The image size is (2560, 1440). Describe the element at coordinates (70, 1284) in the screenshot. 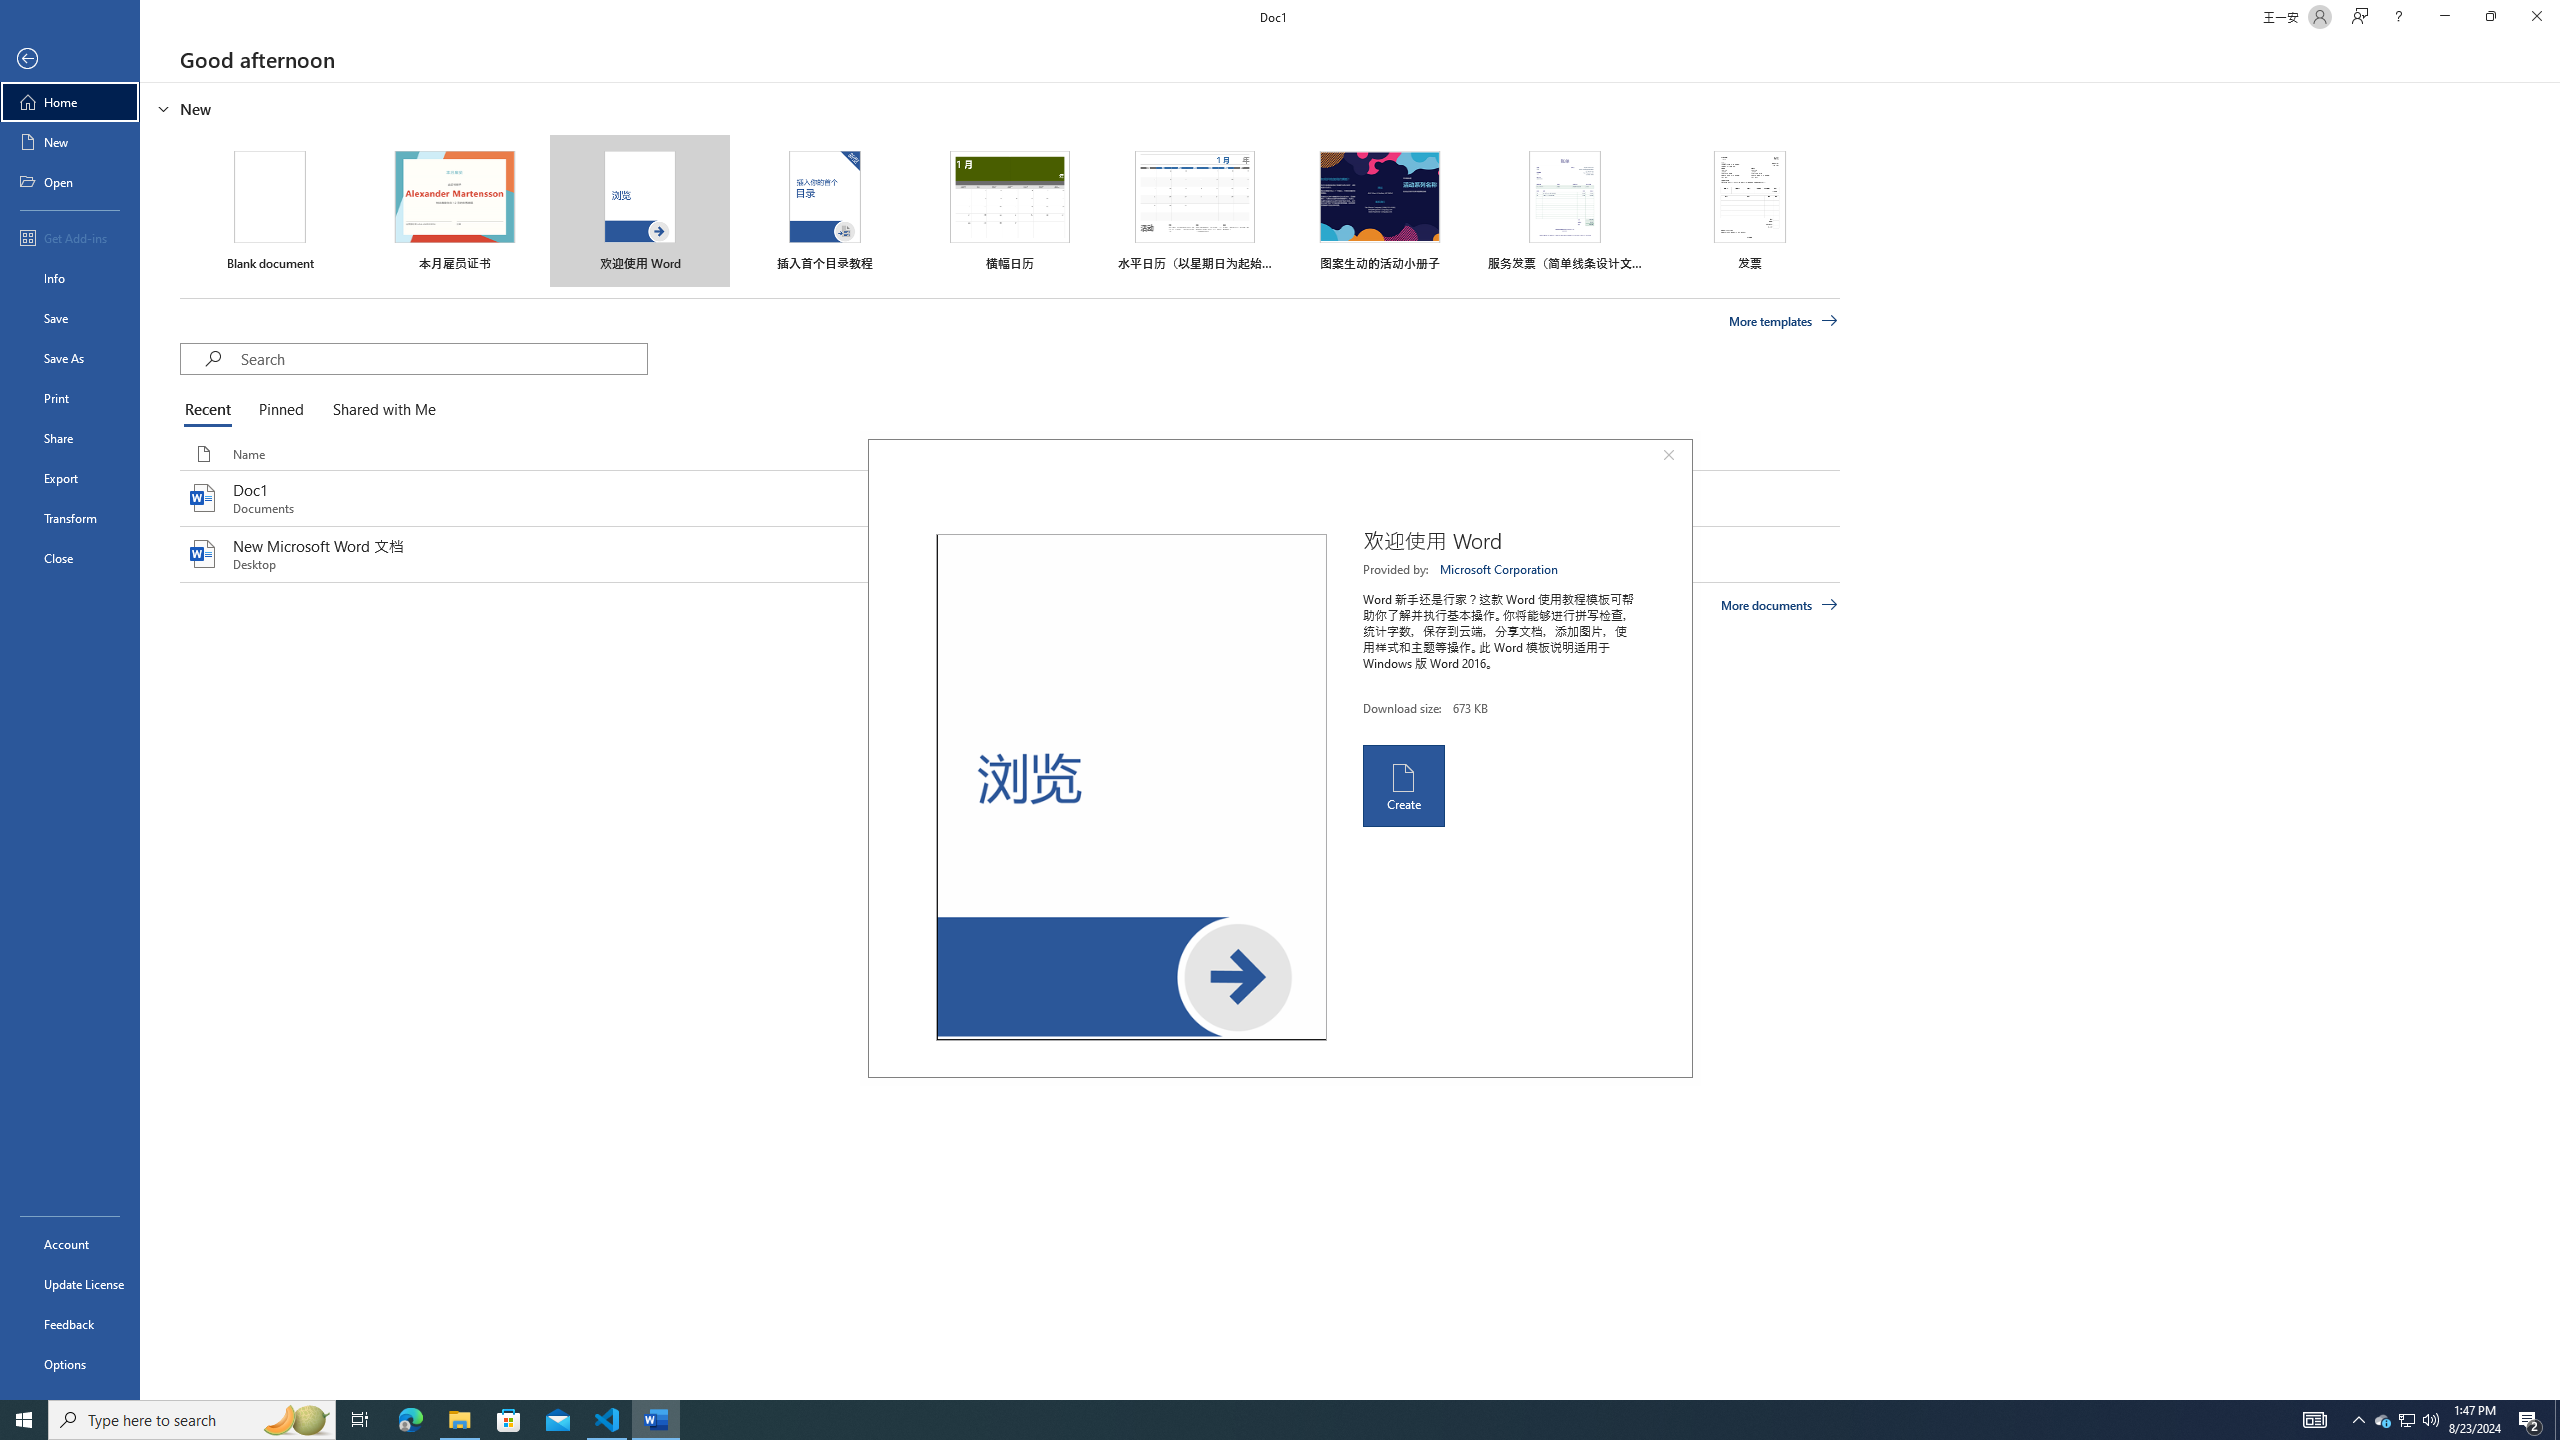

I see `Update License` at that location.